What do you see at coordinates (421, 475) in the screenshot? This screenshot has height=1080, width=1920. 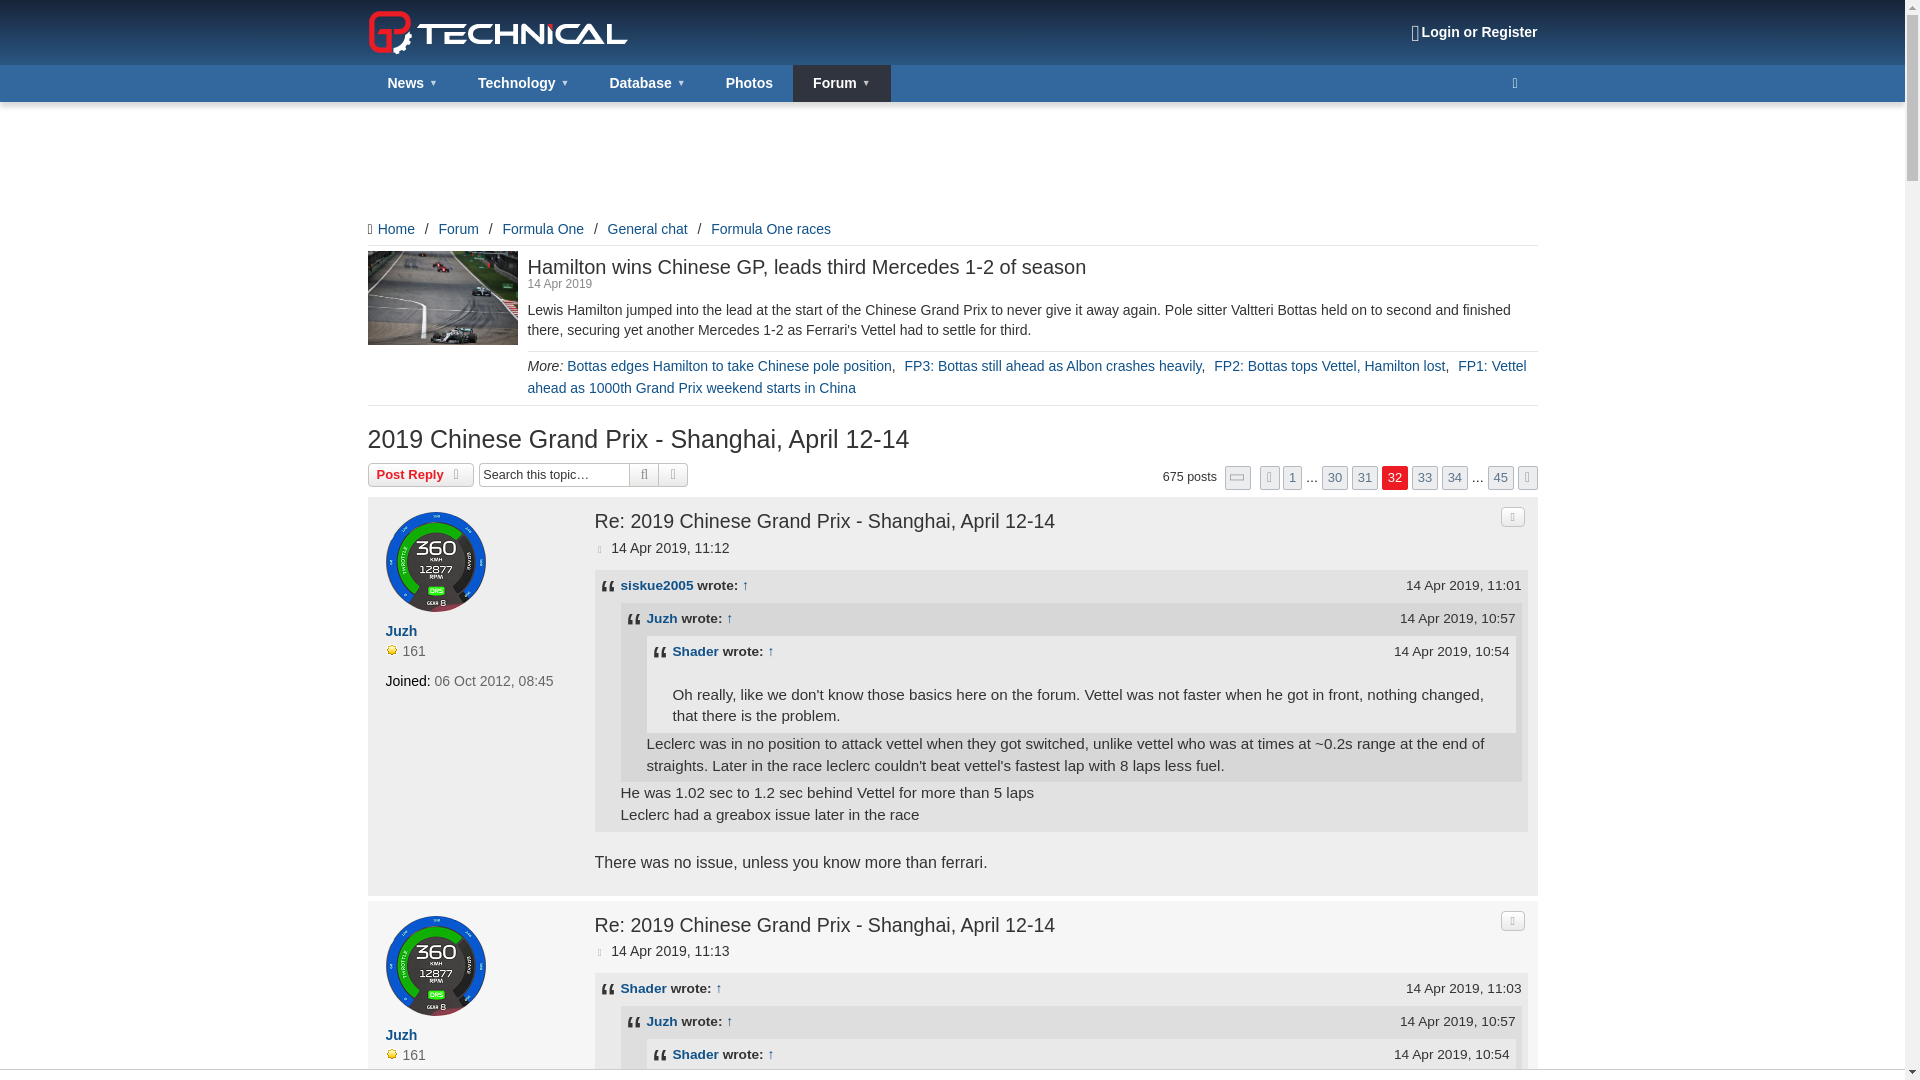 I see `Post a reply` at bounding box center [421, 475].